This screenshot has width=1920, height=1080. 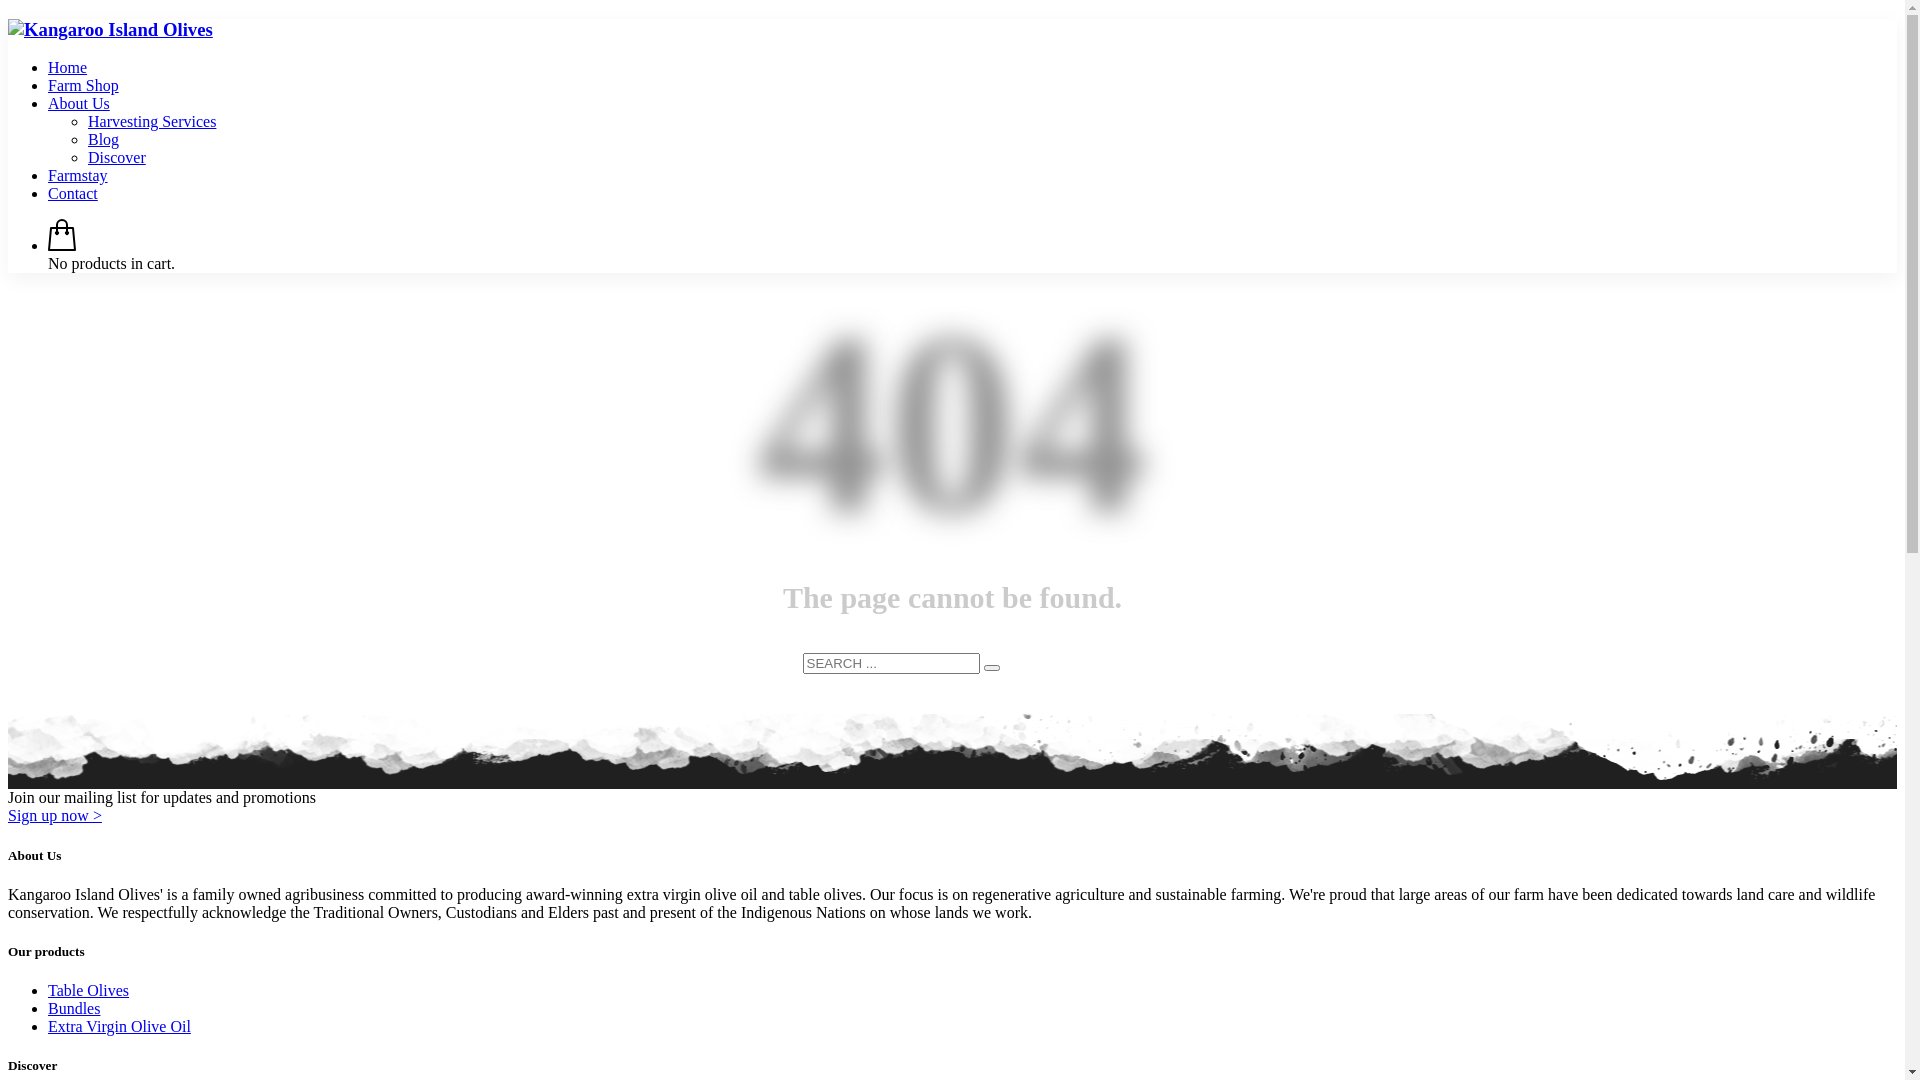 What do you see at coordinates (152, 122) in the screenshot?
I see `Harvesting Services` at bounding box center [152, 122].